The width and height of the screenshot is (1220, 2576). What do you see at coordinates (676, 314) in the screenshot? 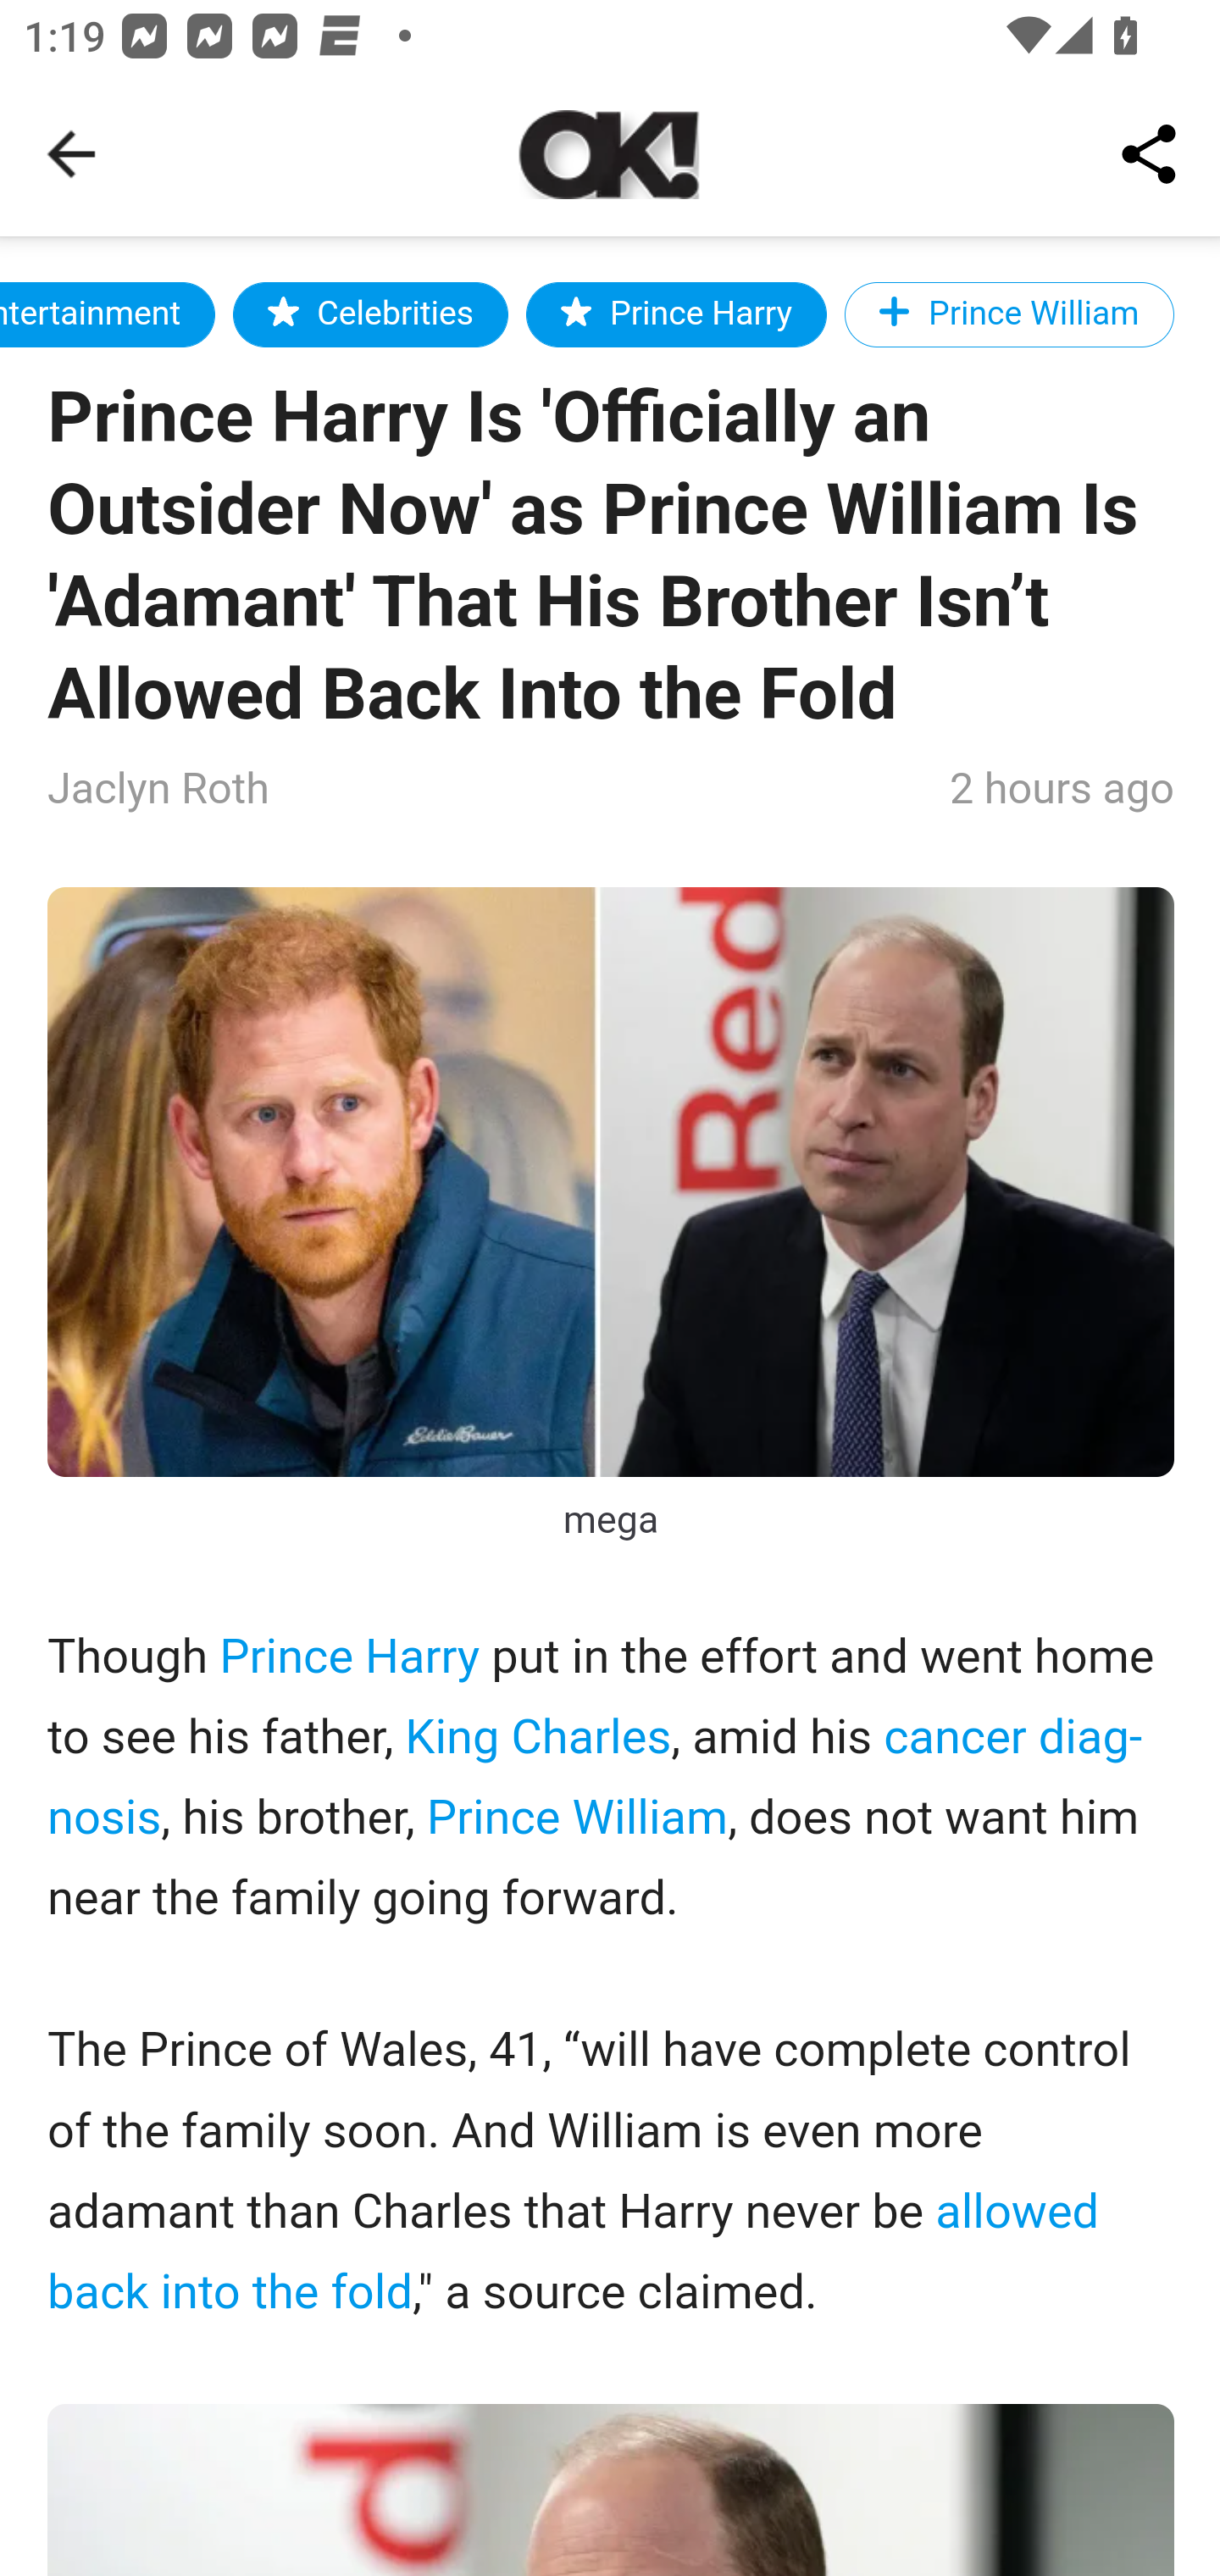
I see `Prince Harry` at bounding box center [676, 314].